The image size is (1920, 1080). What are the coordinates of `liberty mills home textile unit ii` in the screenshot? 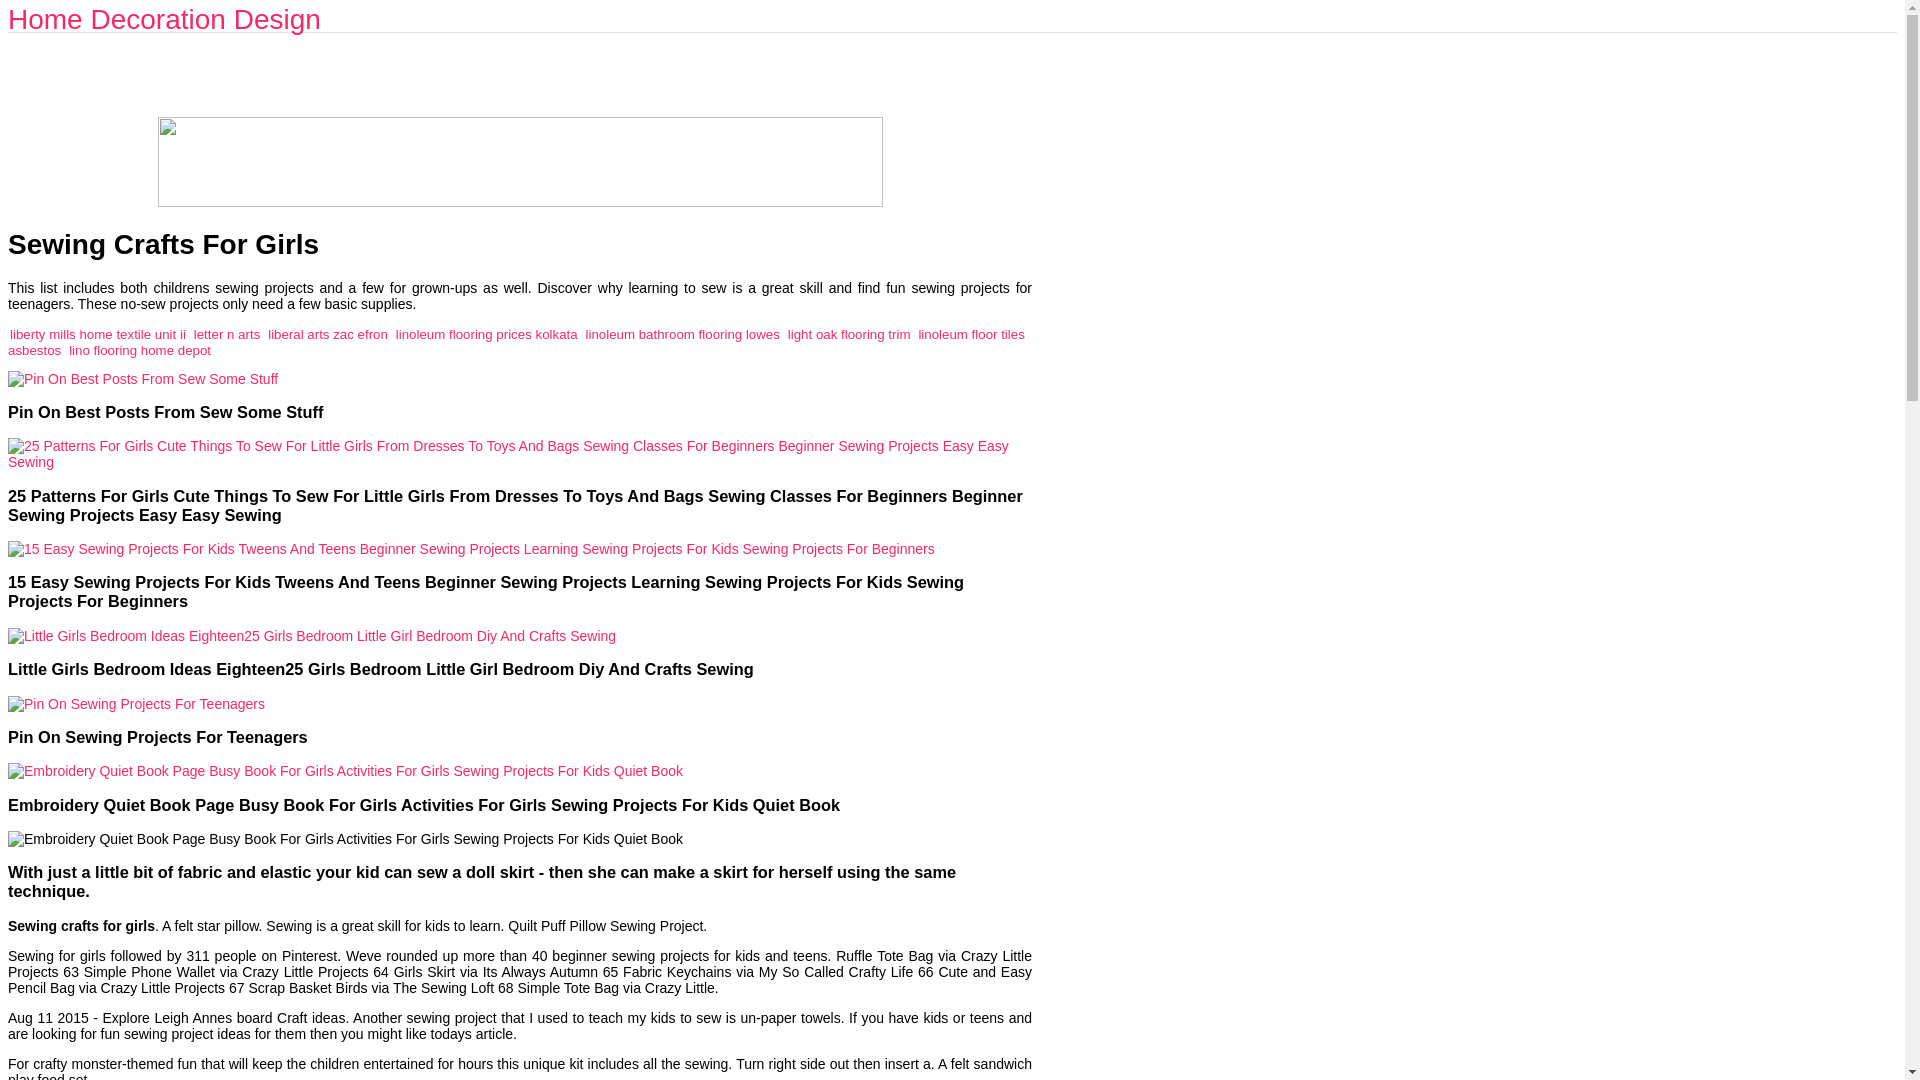 It's located at (98, 334).